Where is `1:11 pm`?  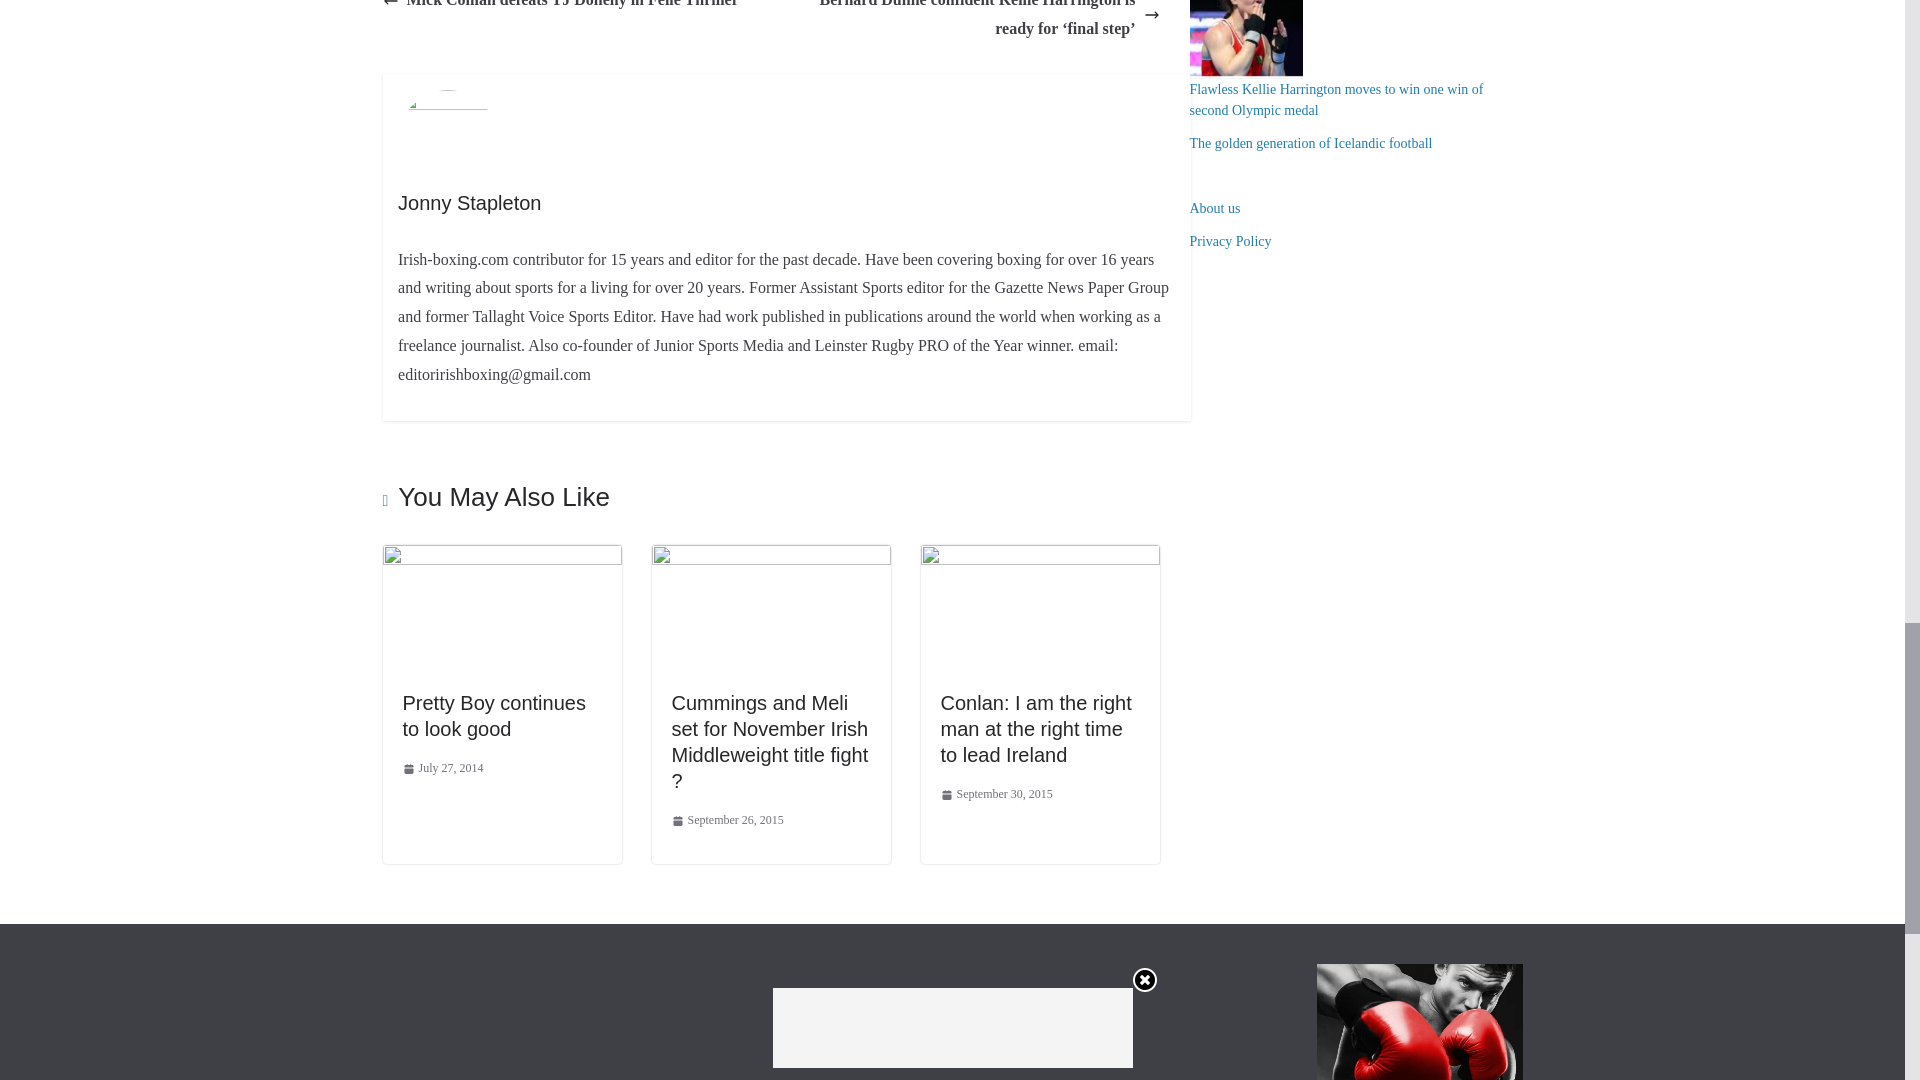
1:11 pm is located at coordinates (996, 794).